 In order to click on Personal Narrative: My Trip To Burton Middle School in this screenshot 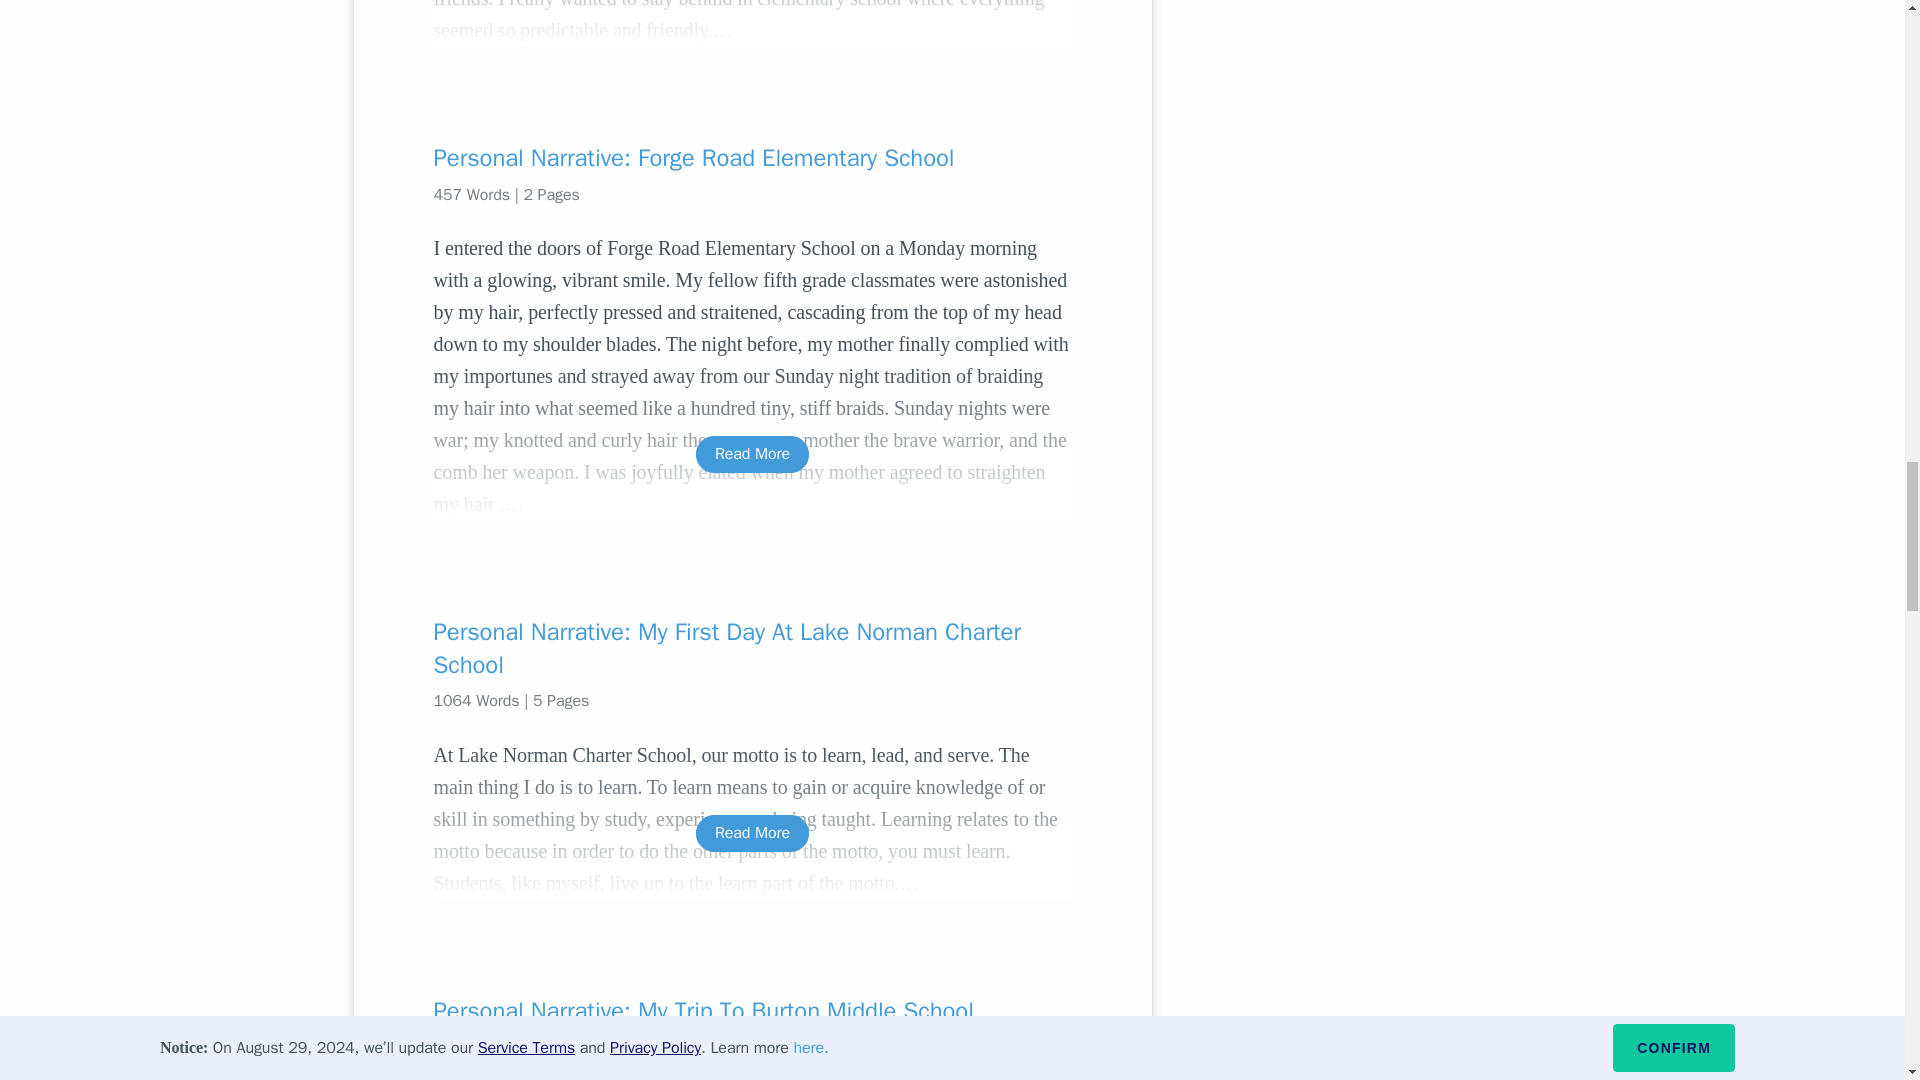, I will do `click(752, 1010)`.